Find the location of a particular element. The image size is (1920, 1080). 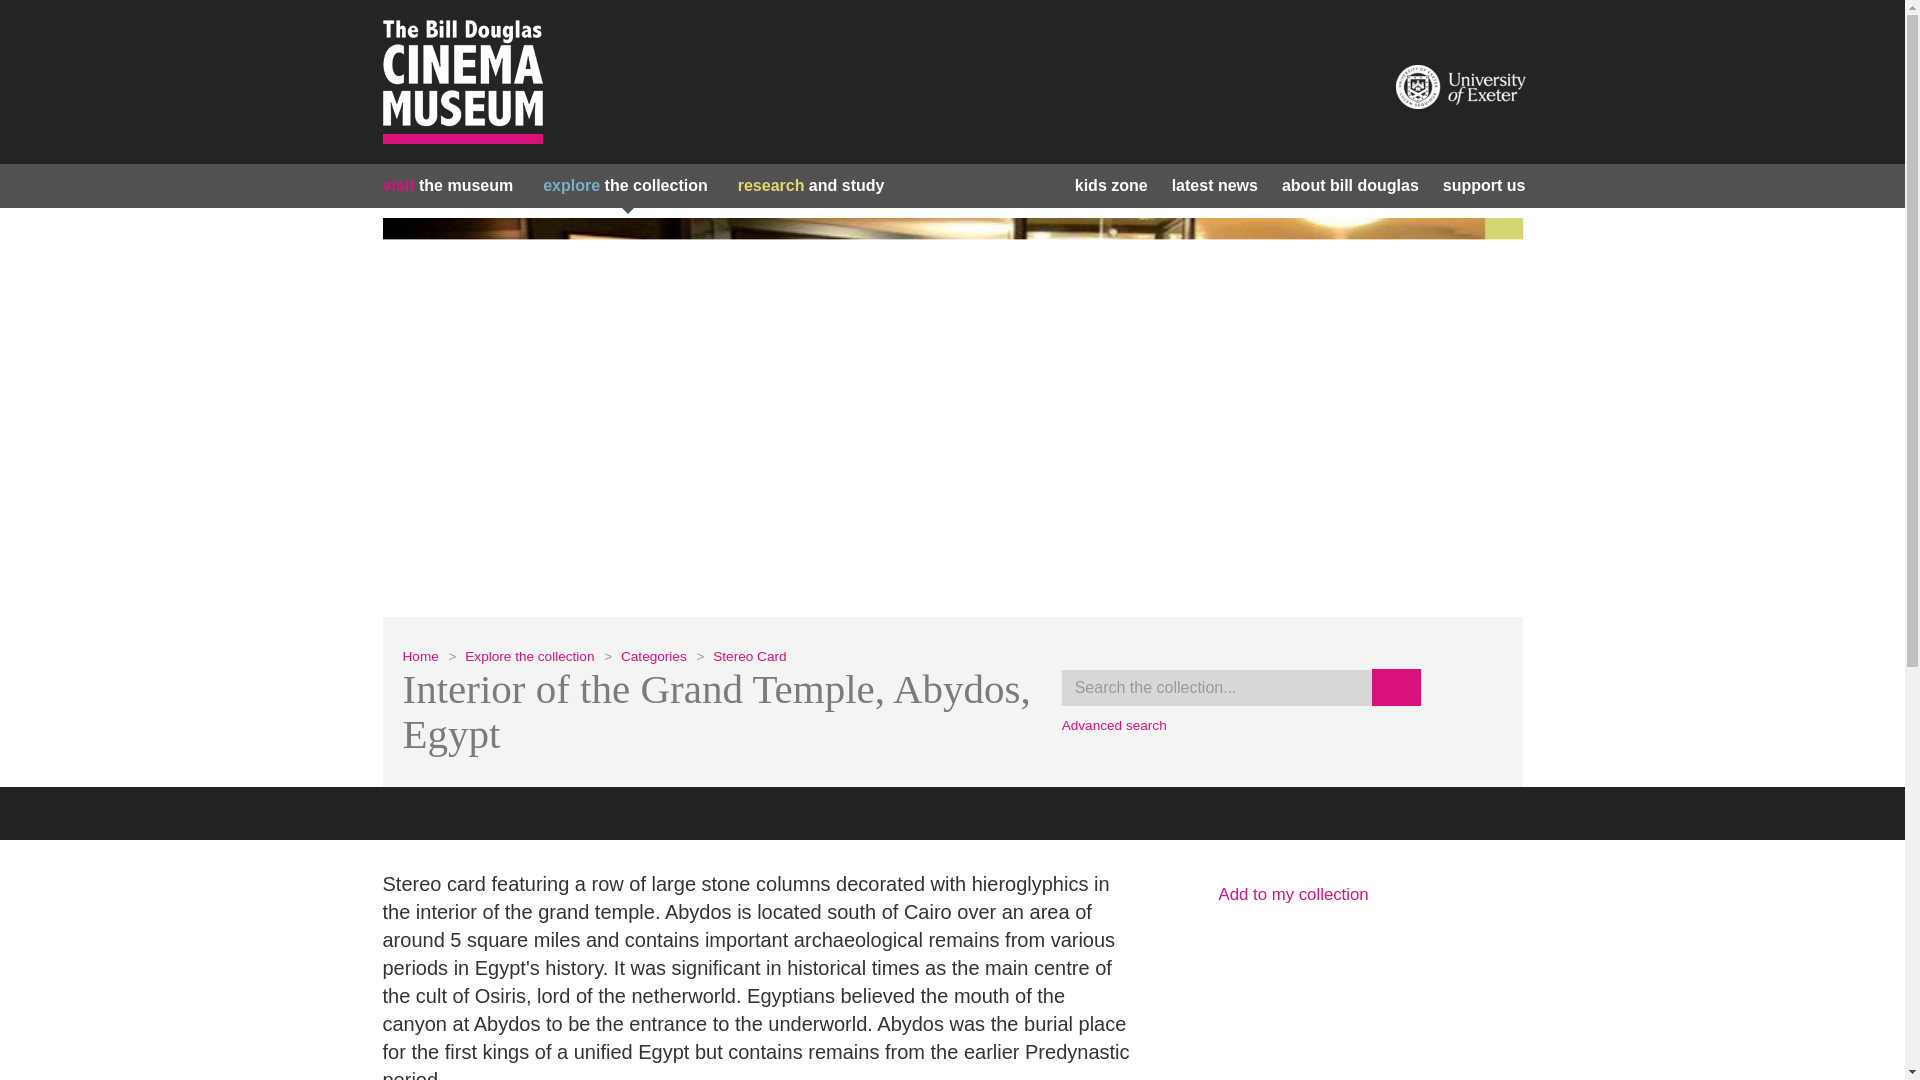

Go to home page is located at coordinates (462, 82).